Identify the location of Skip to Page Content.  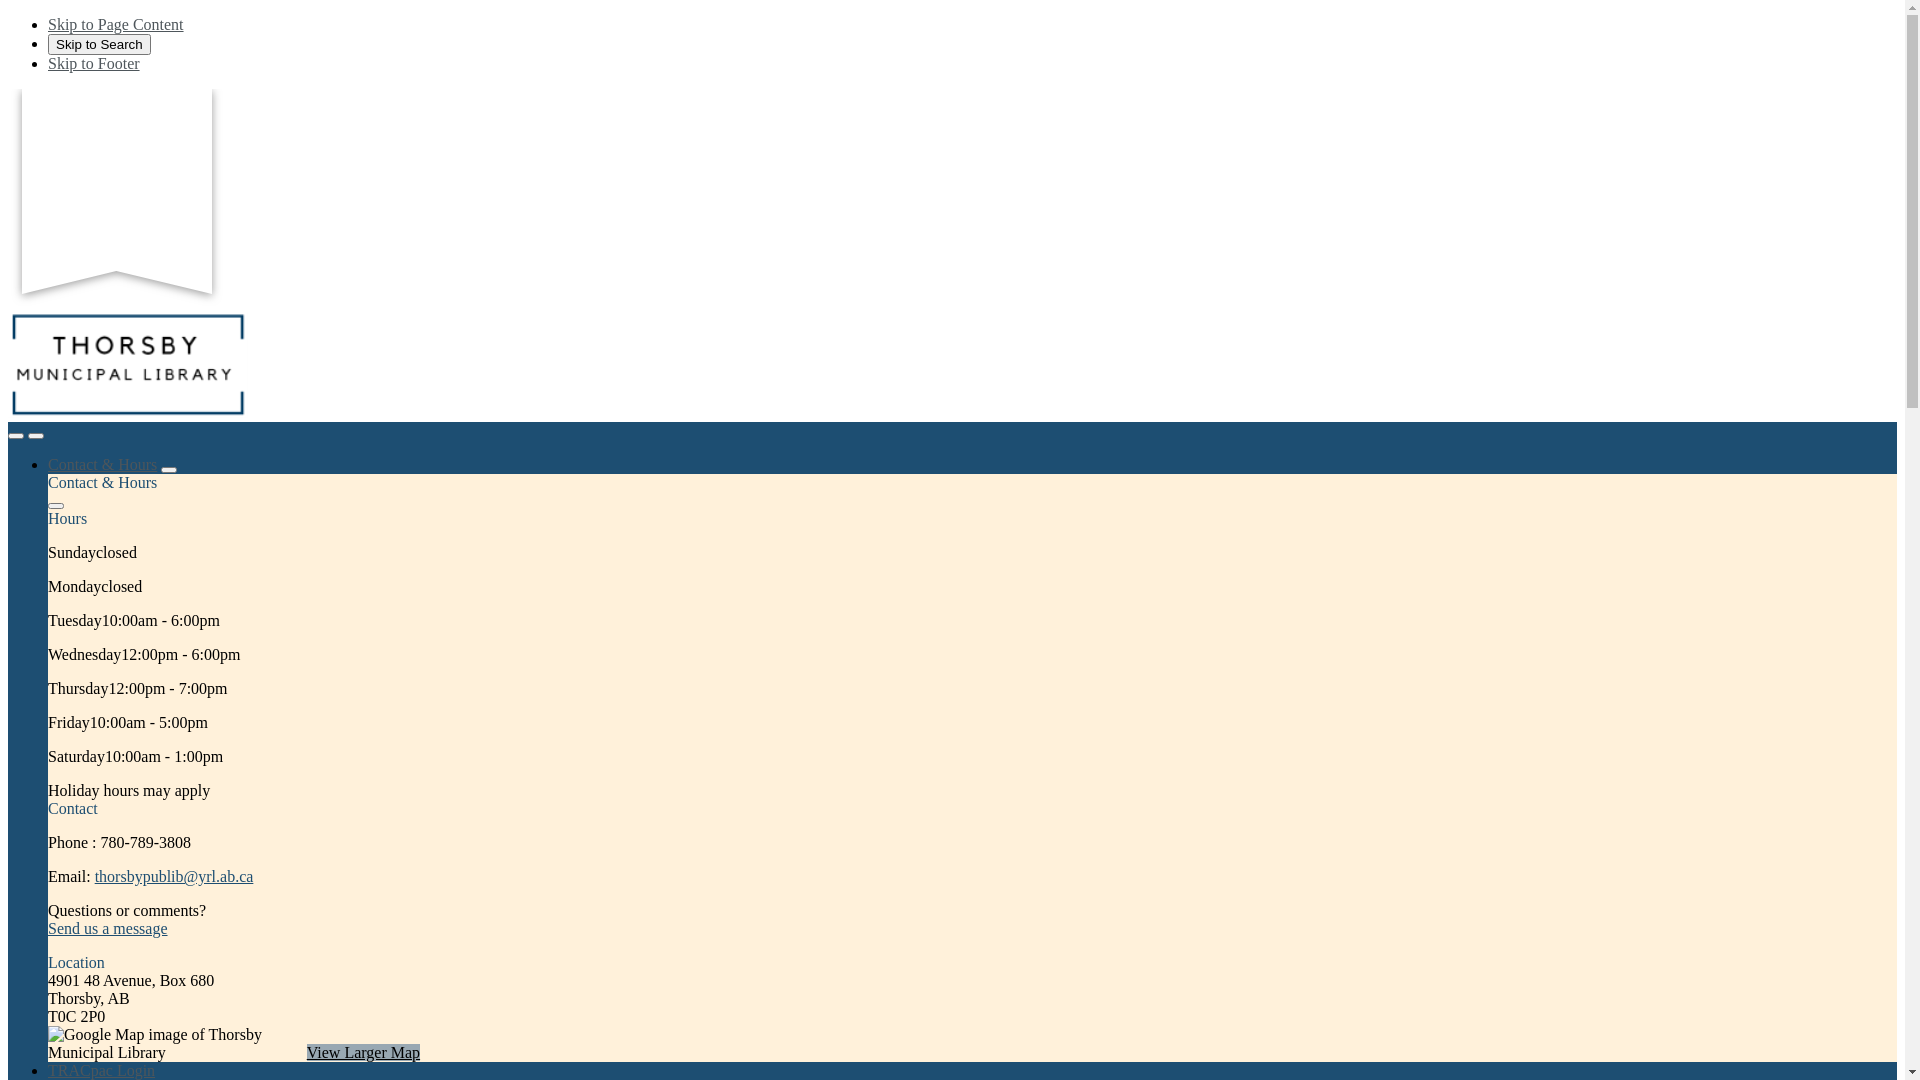
(116, 24).